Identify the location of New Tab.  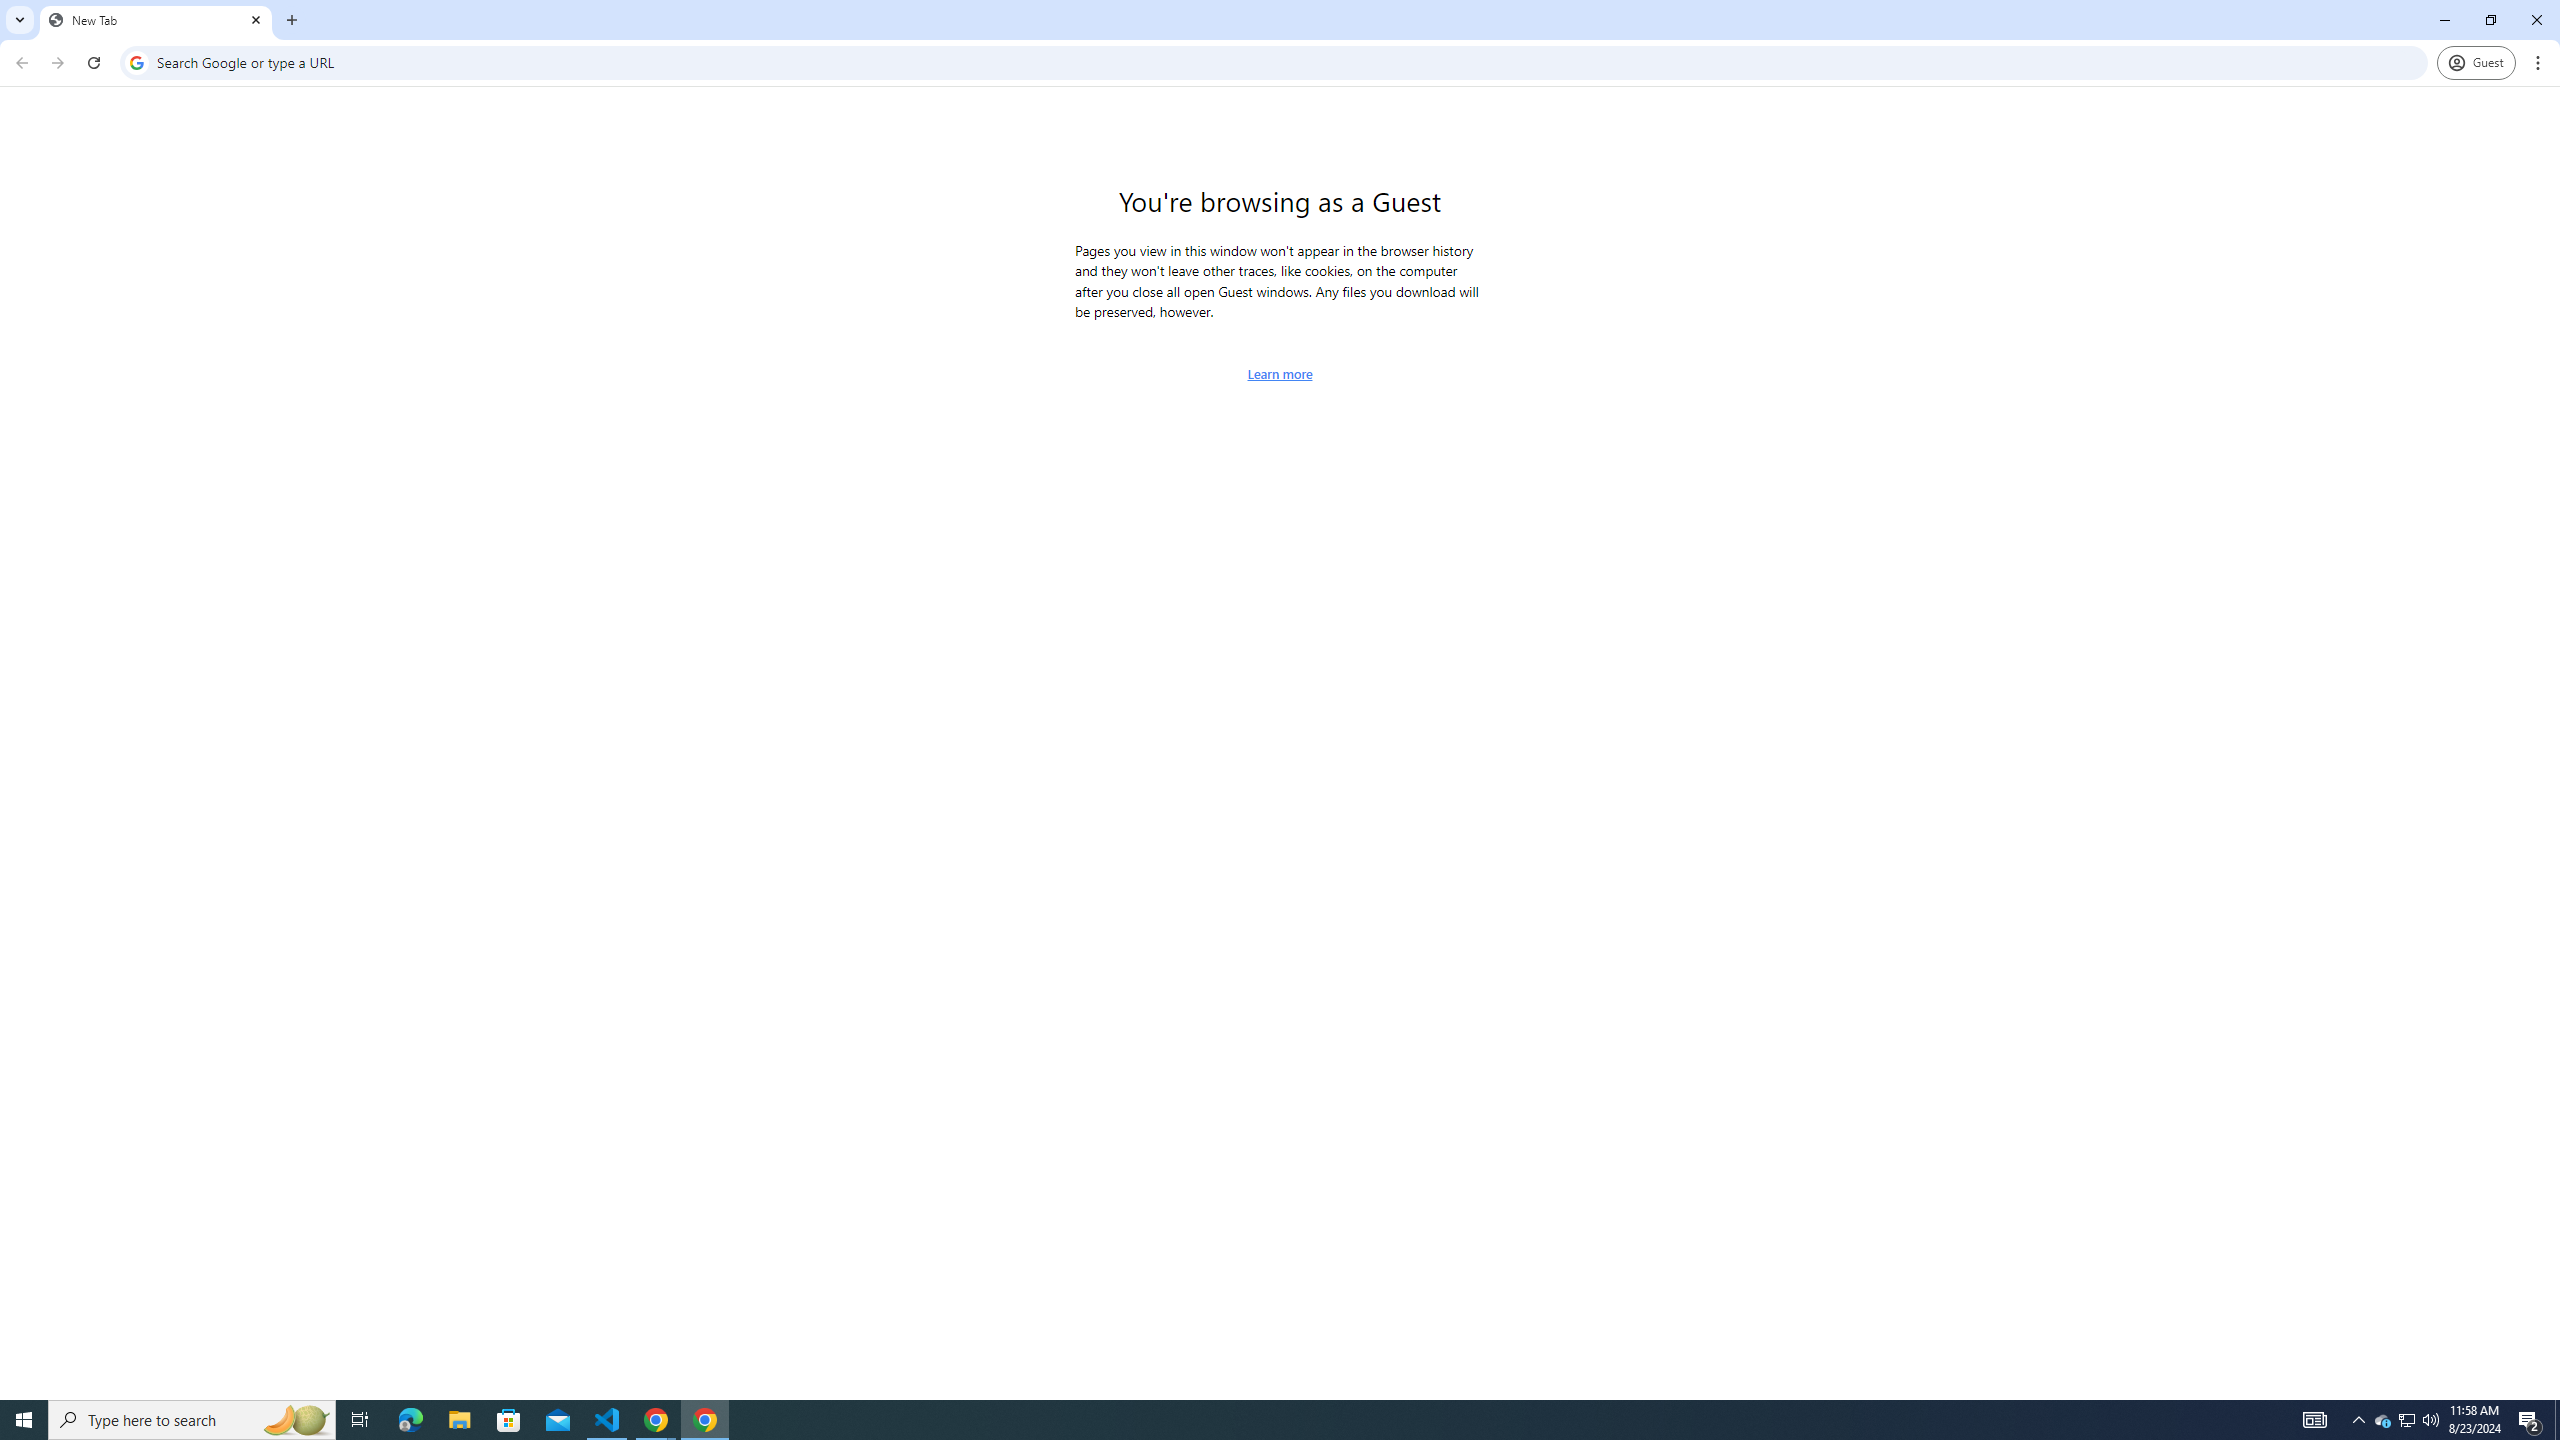
(156, 20).